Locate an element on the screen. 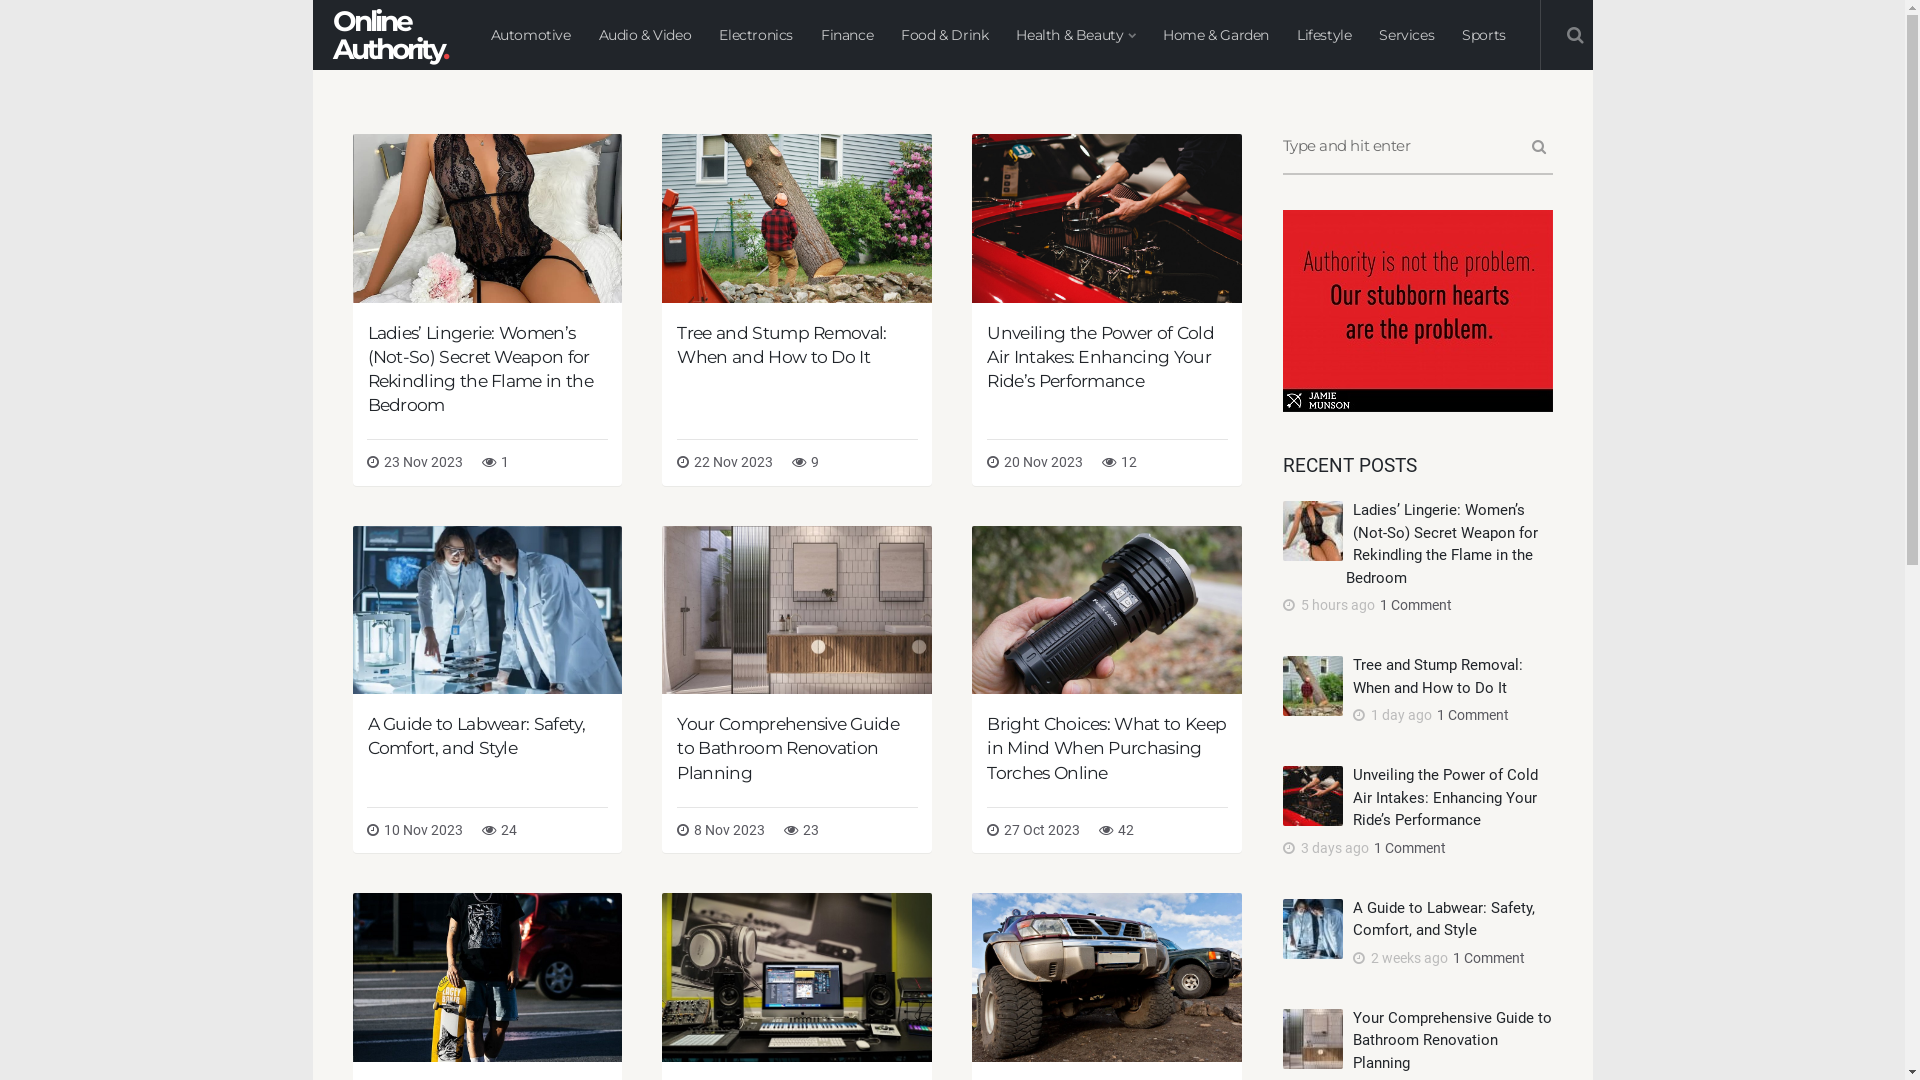 This screenshot has height=1080, width=1920. Audio & Video is located at coordinates (644, 35).